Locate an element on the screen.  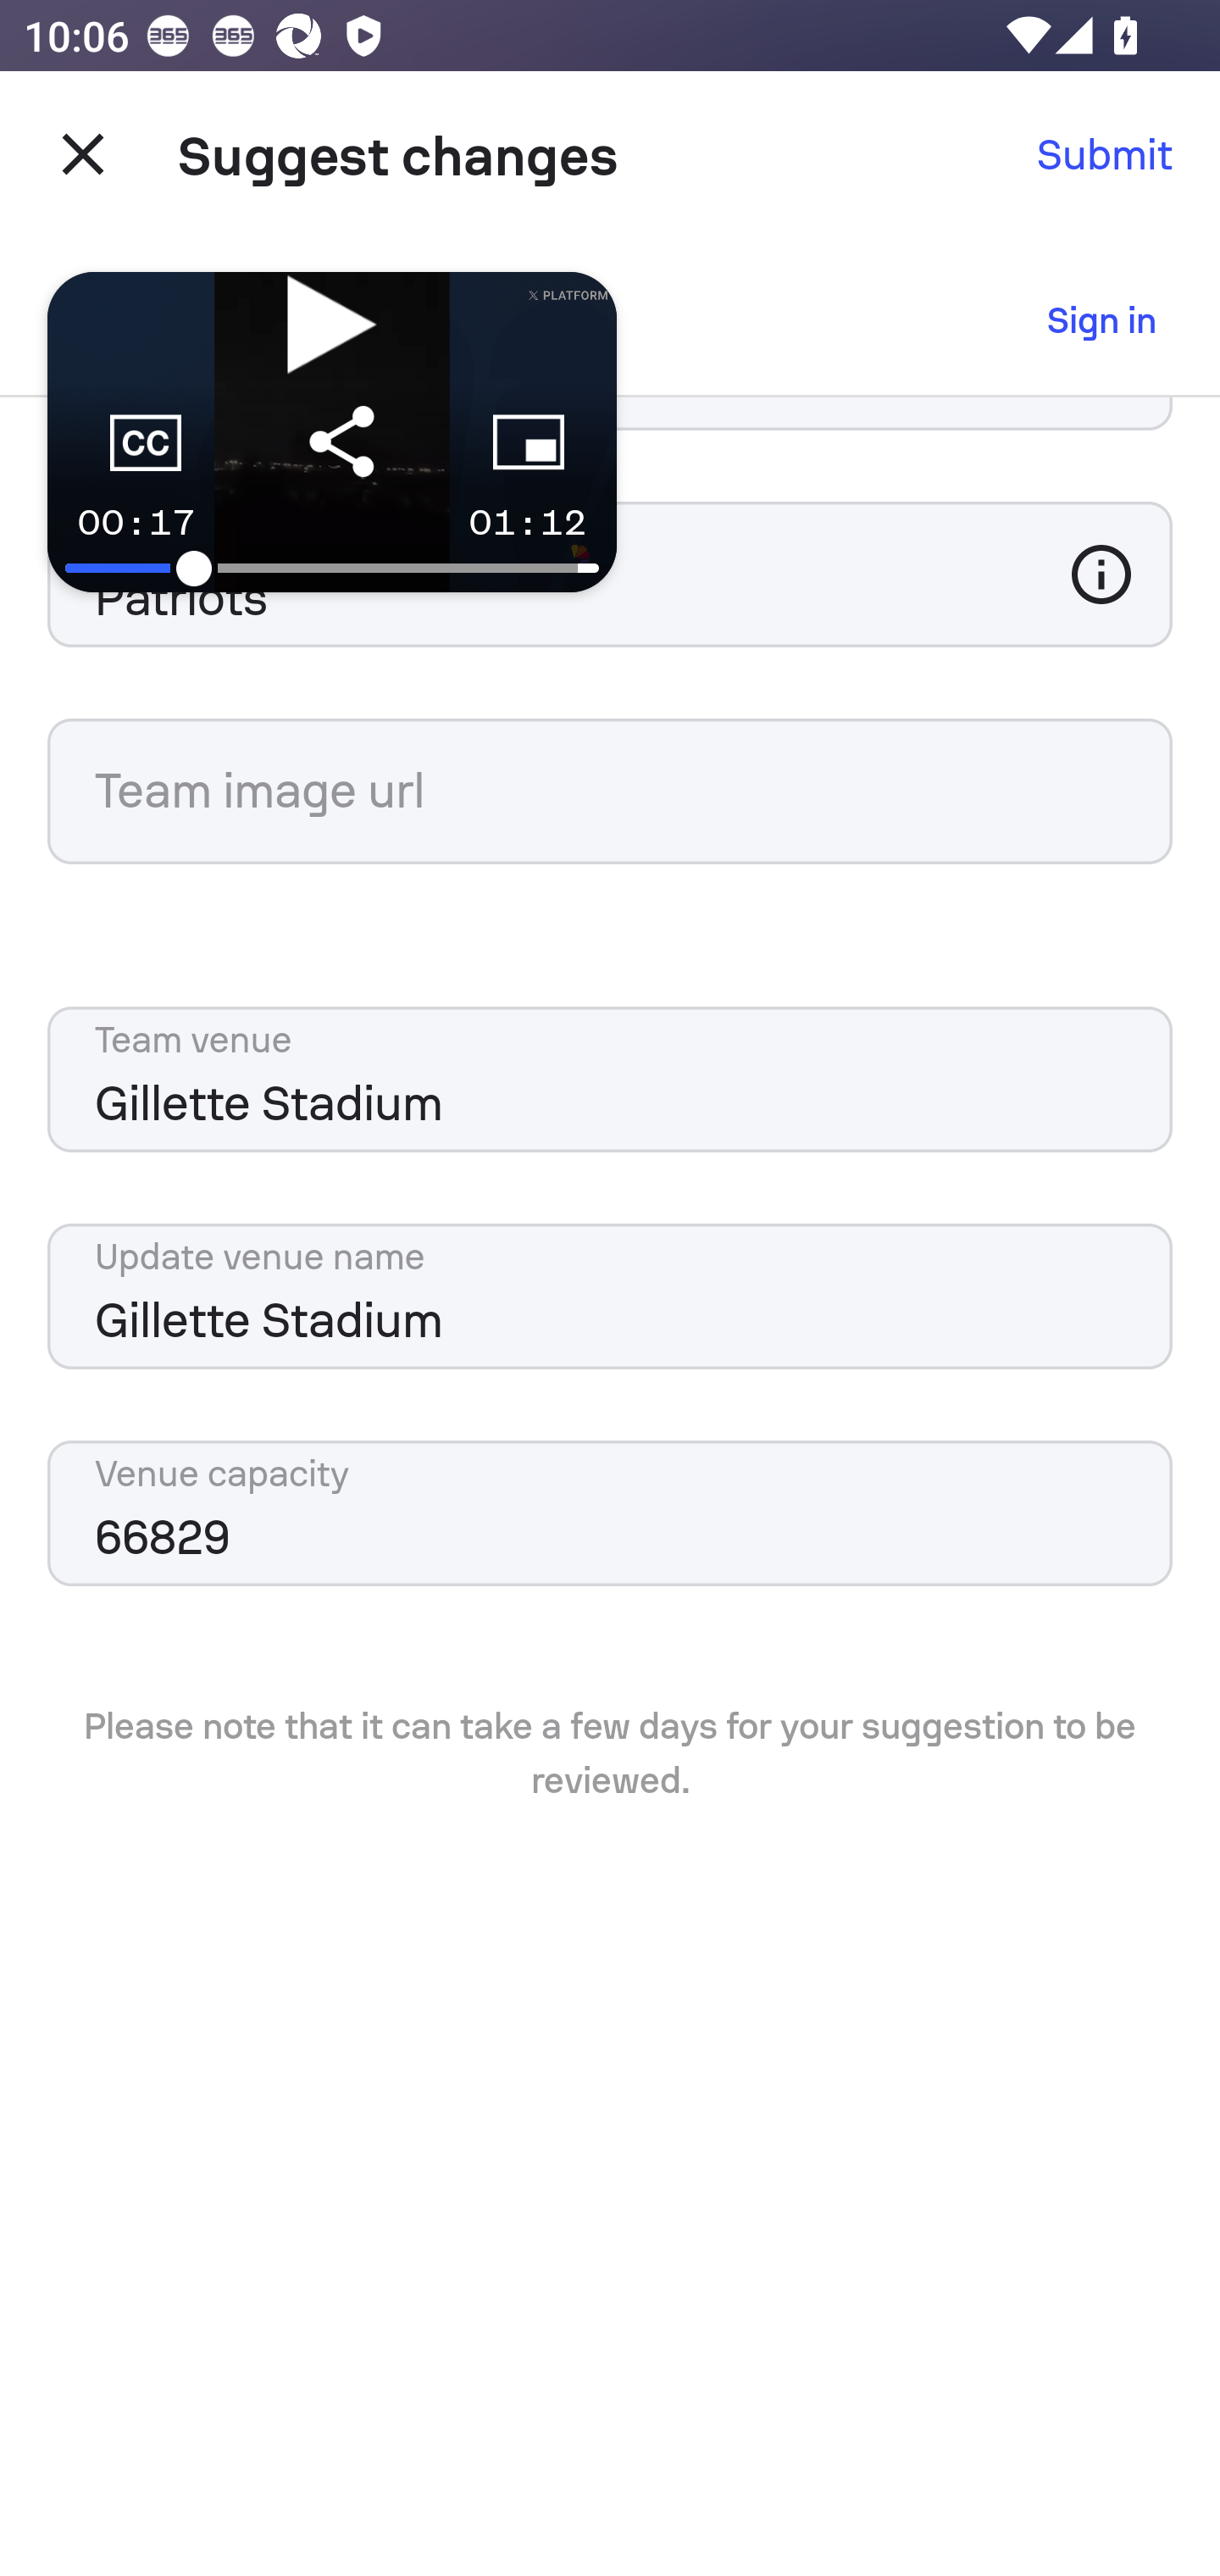
66829 is located at coordinates (610, 1513).